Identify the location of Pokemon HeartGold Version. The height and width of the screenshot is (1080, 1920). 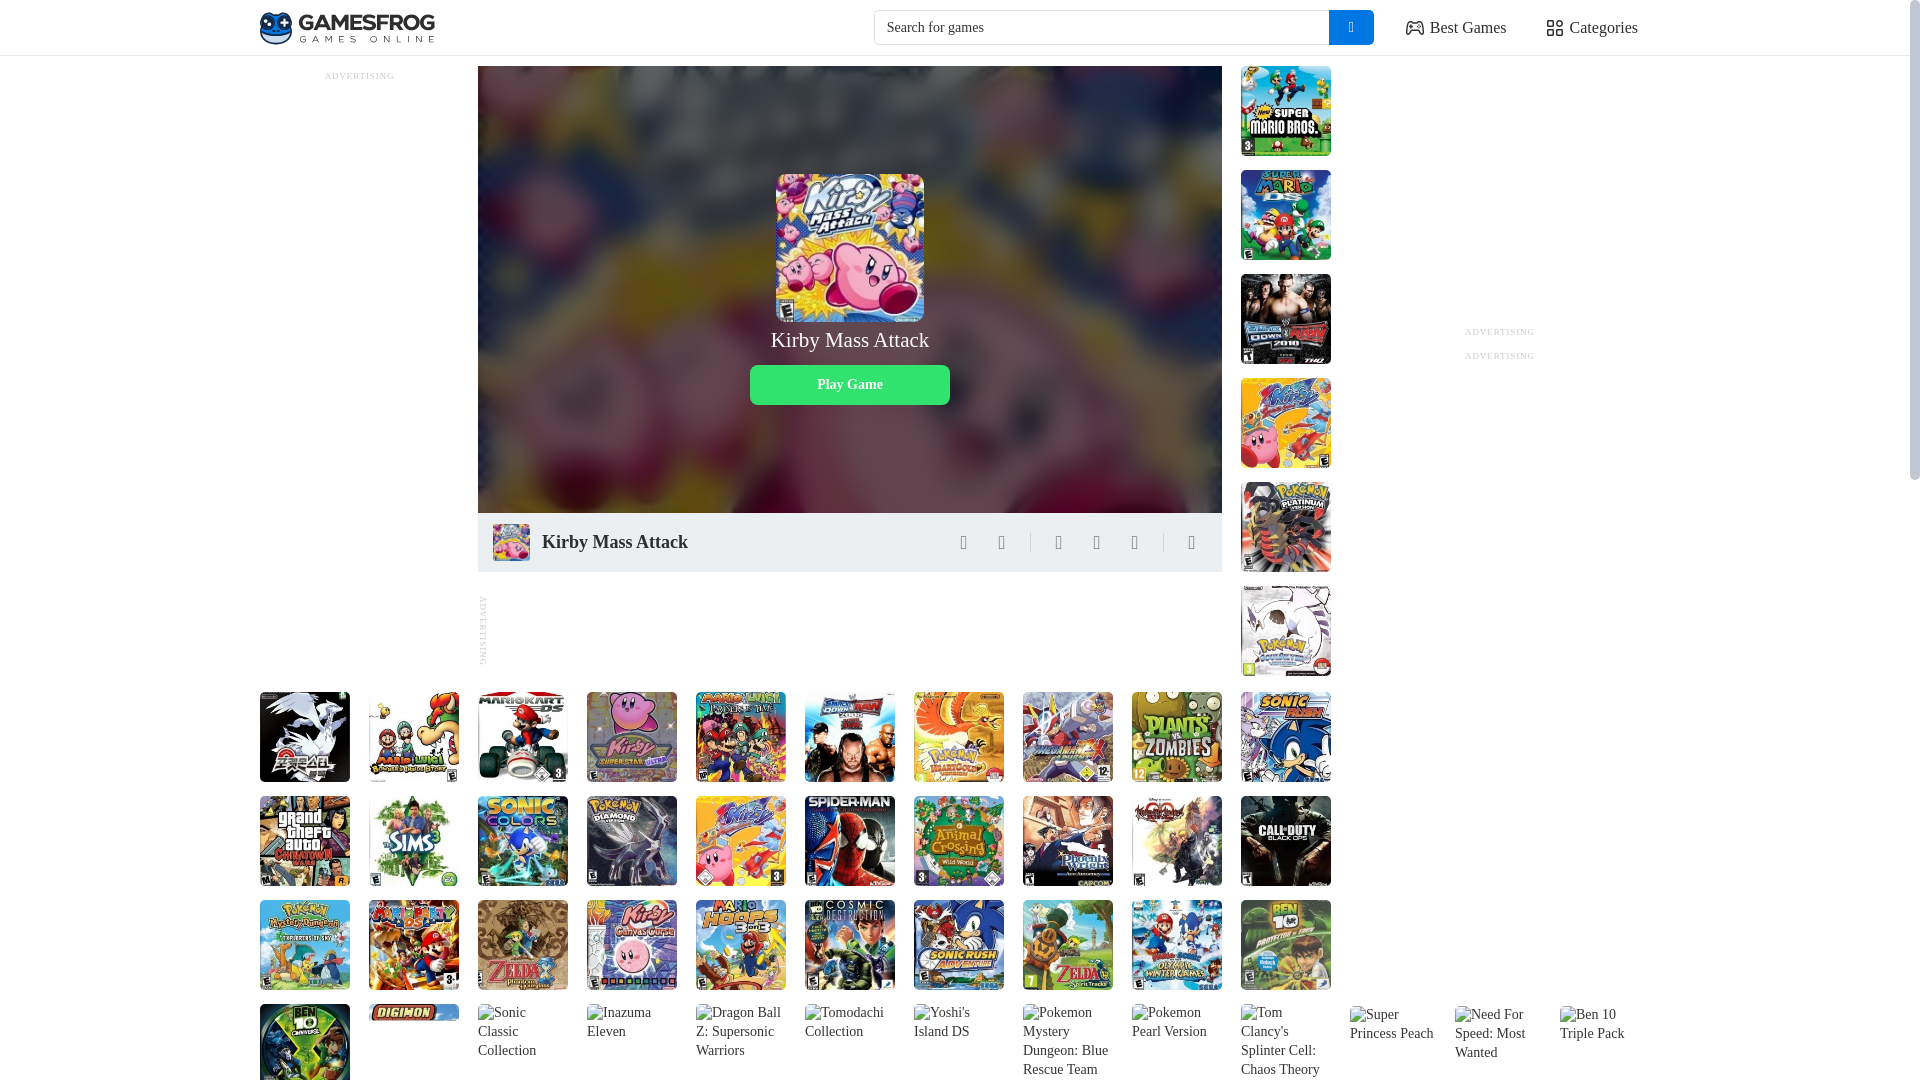
(958, 736).